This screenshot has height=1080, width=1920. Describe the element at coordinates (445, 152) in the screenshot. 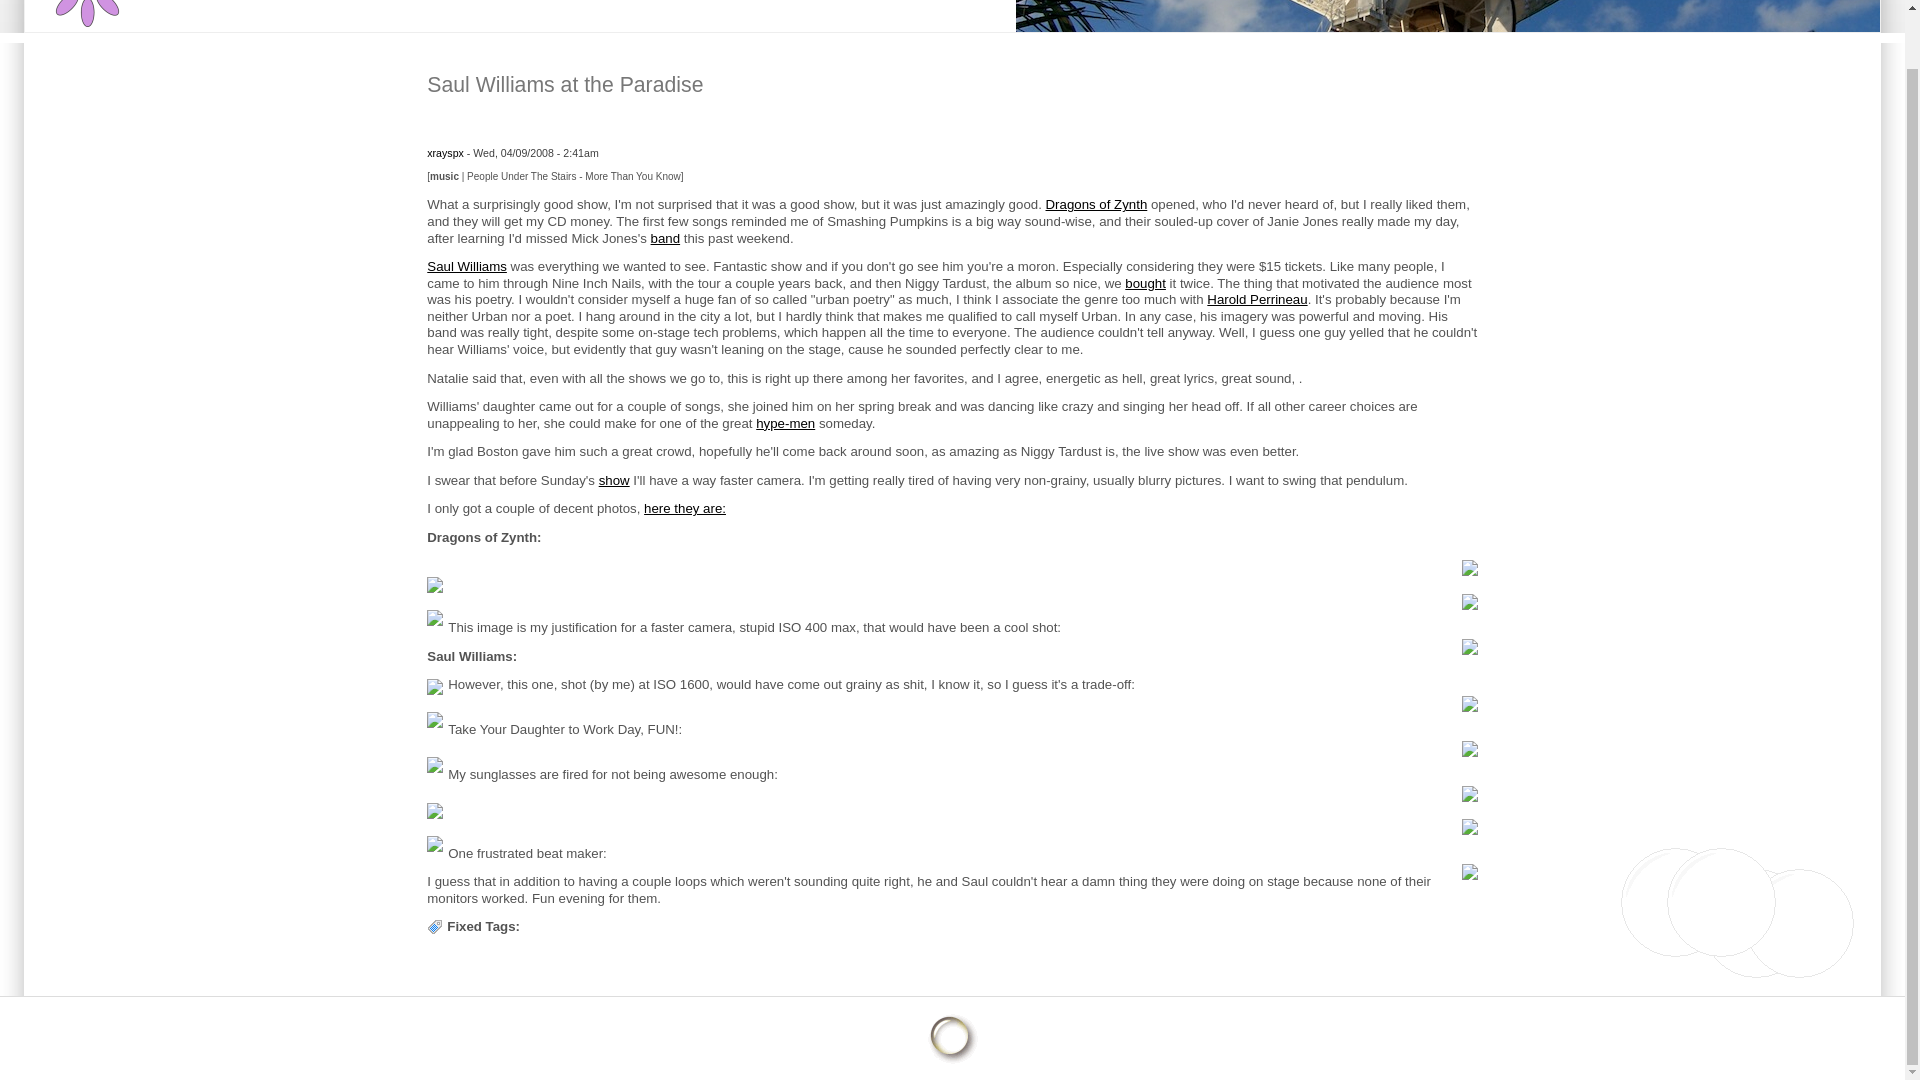

I see `xrayspx` at that location.